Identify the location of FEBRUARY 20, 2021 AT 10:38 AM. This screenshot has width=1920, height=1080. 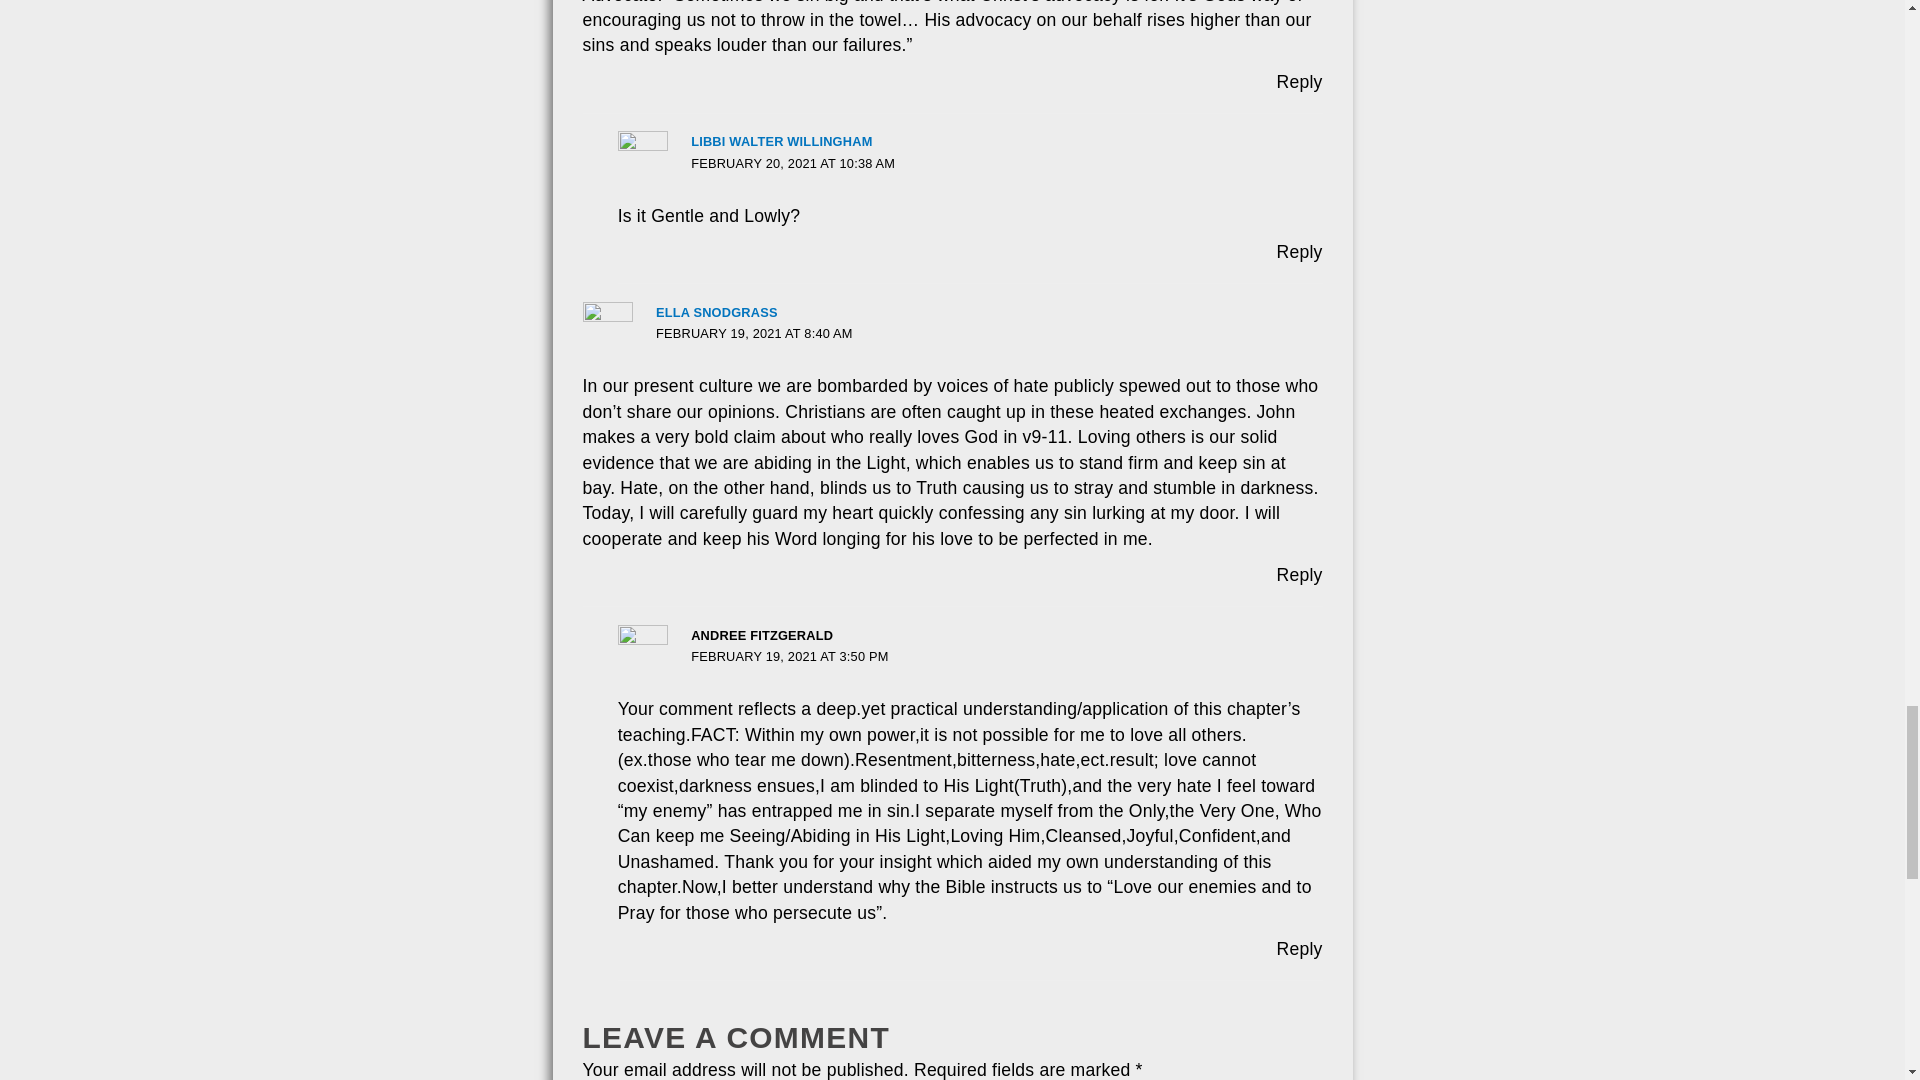
(792, 162).